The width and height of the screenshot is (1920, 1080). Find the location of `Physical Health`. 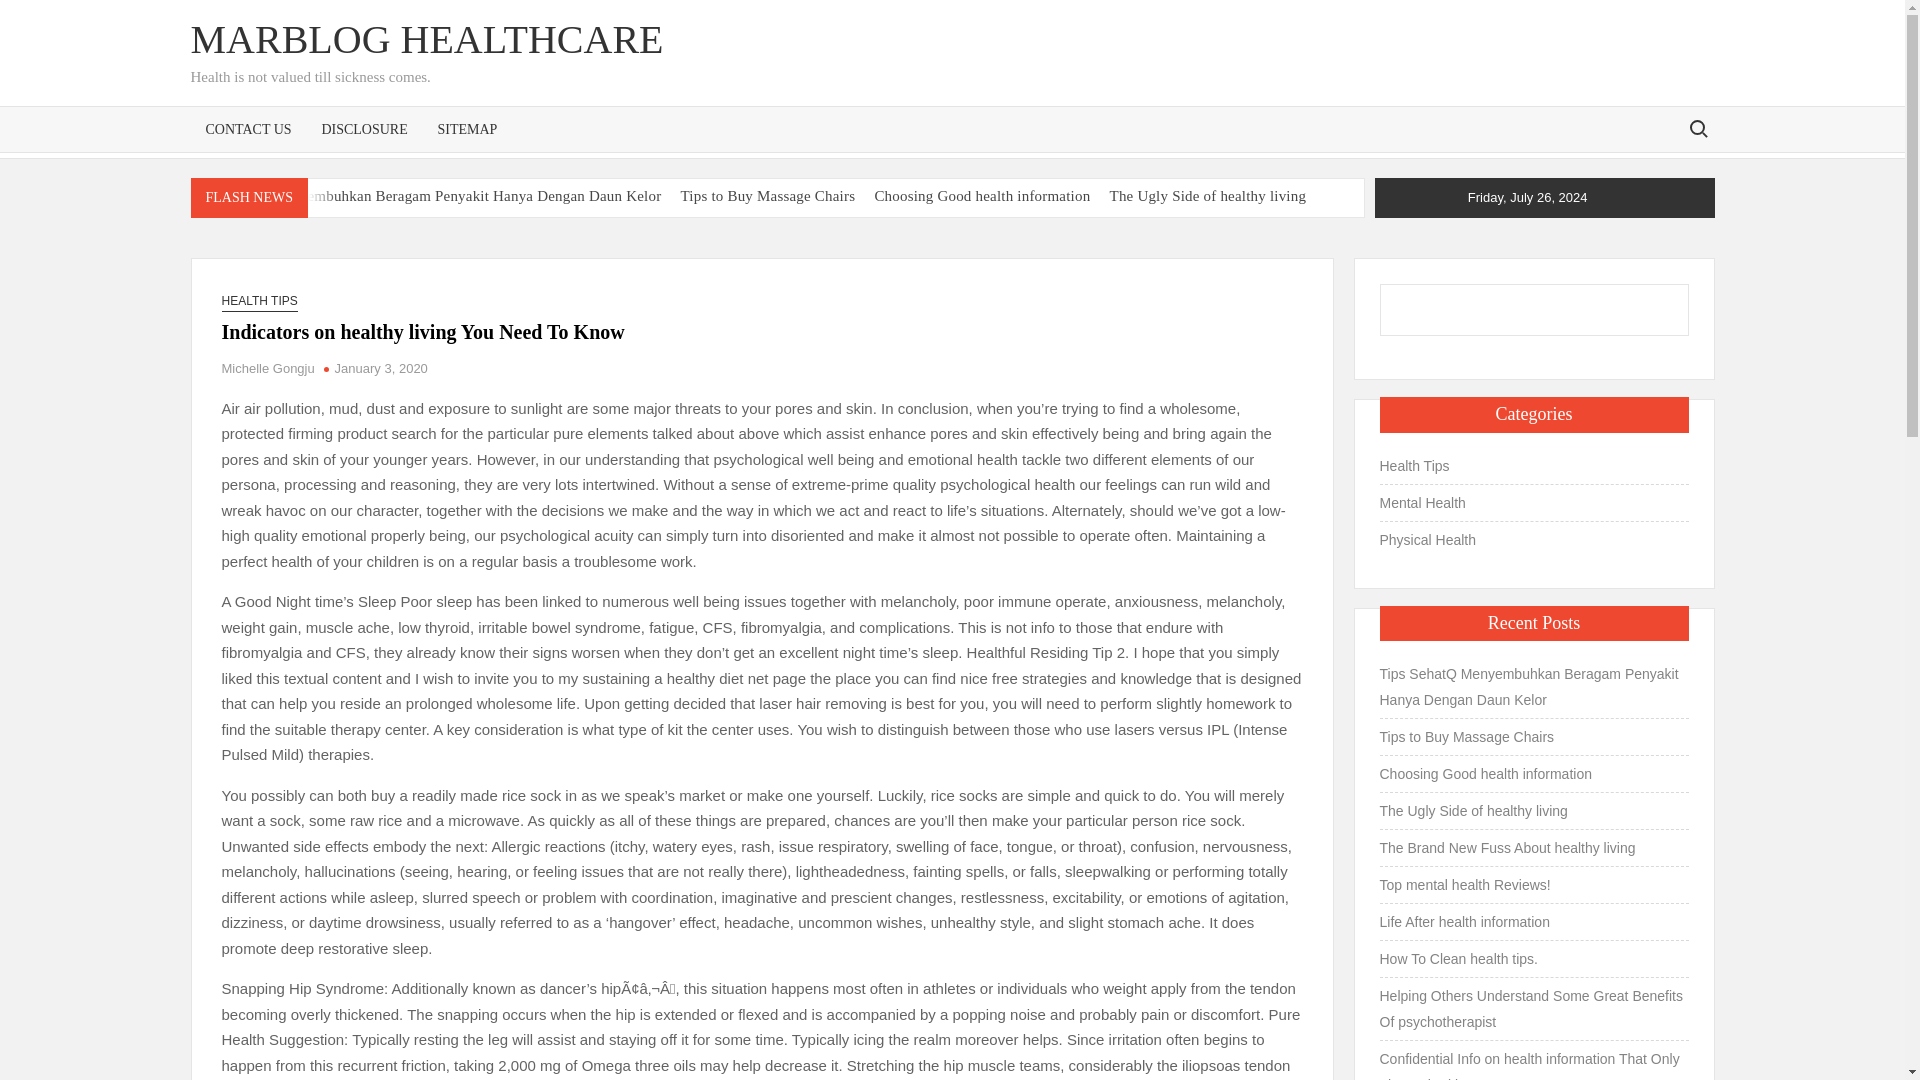

Physical Health is located at coordinates (1428, 540).